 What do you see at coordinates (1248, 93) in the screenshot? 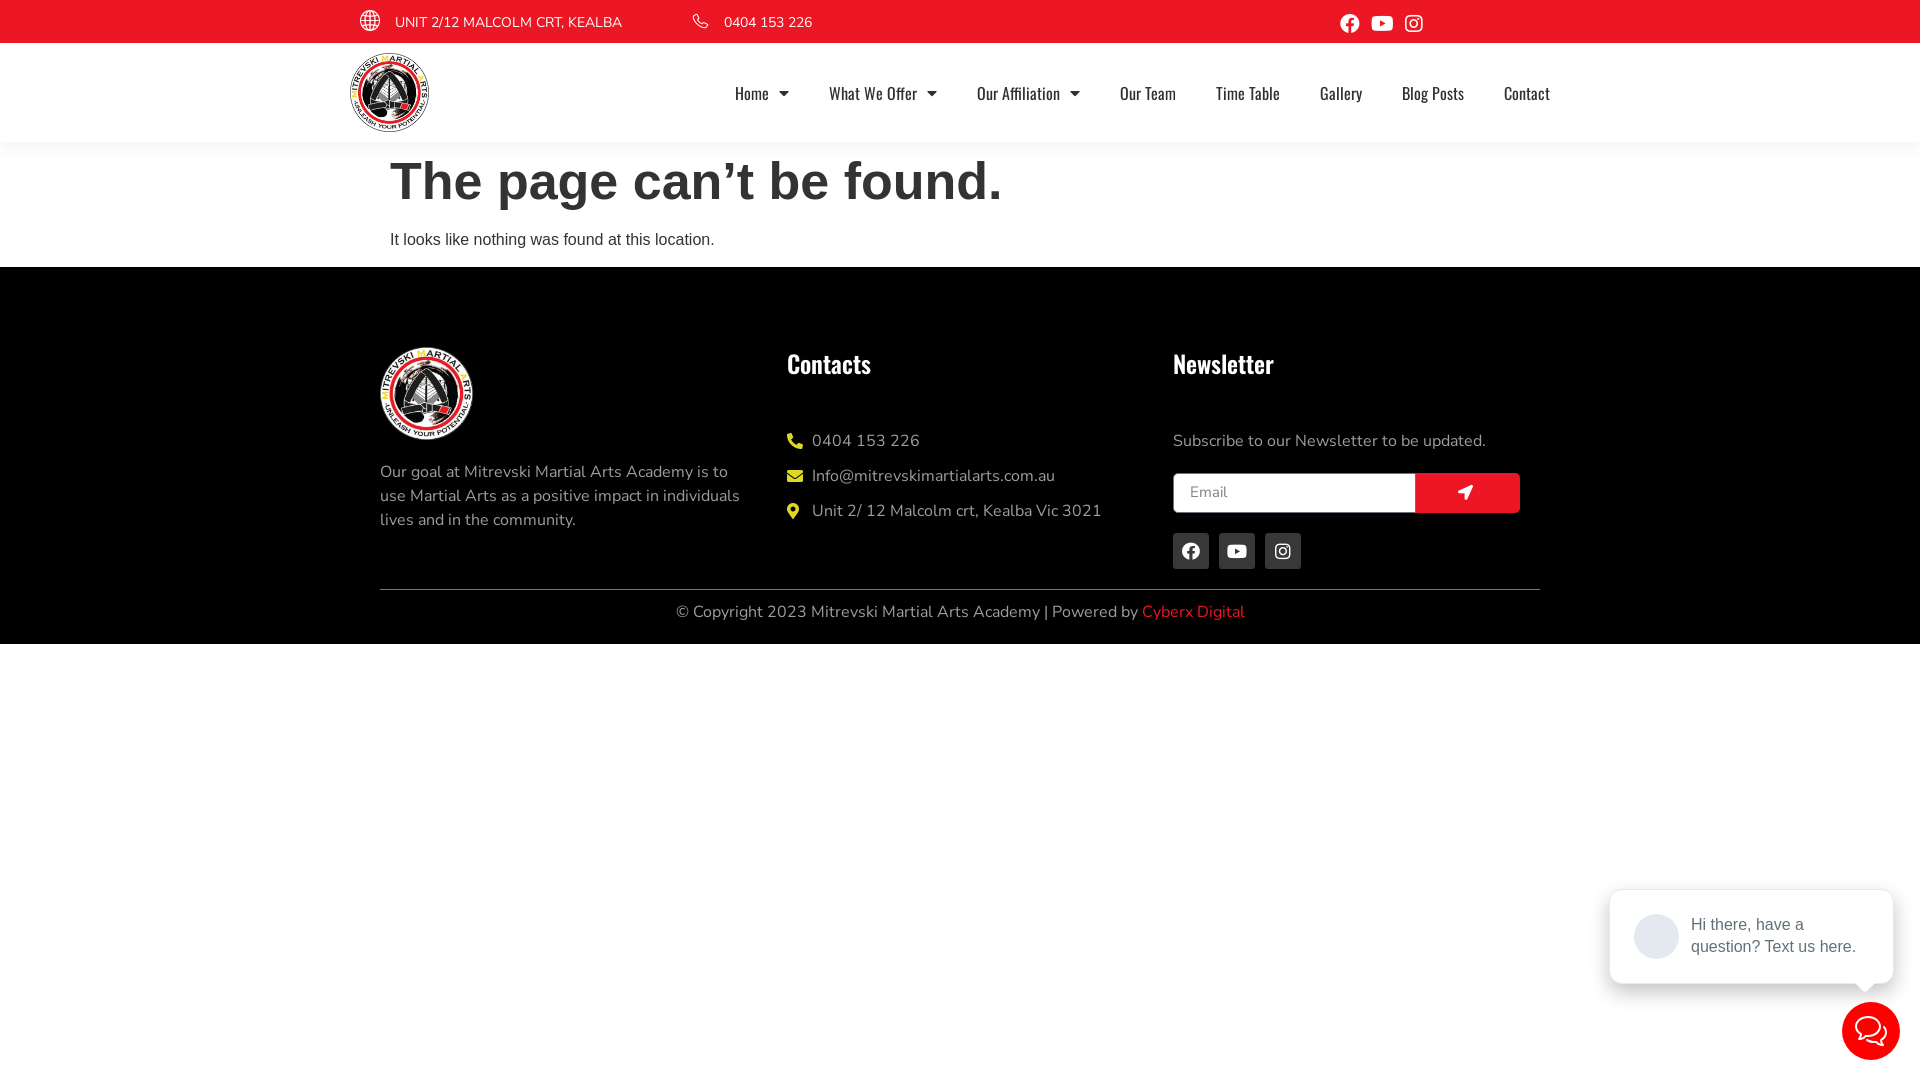
I see `Time Table` at bounding box center [1248, 93].